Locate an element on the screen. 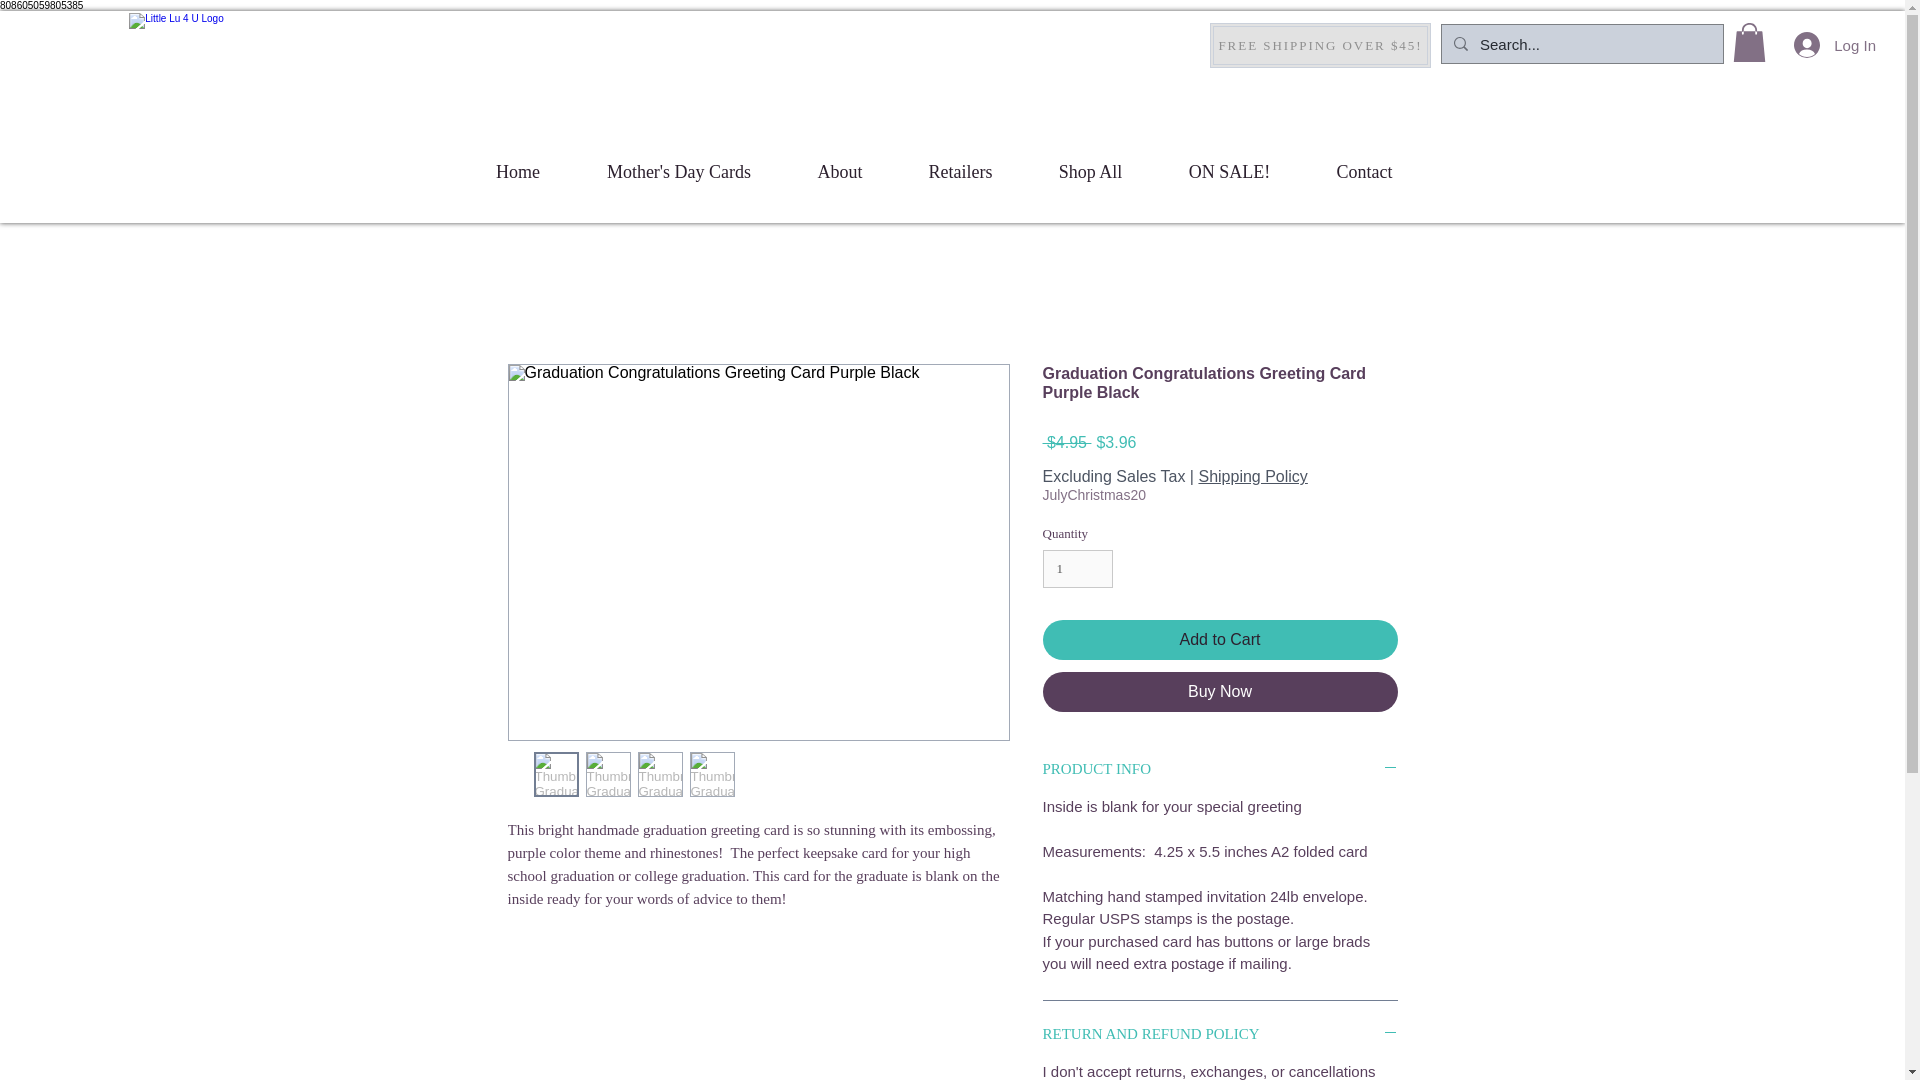 Image resolution: width=1920 pixels, height=1080 pixels. ON SALE! is located at coordinates (1229, 171).